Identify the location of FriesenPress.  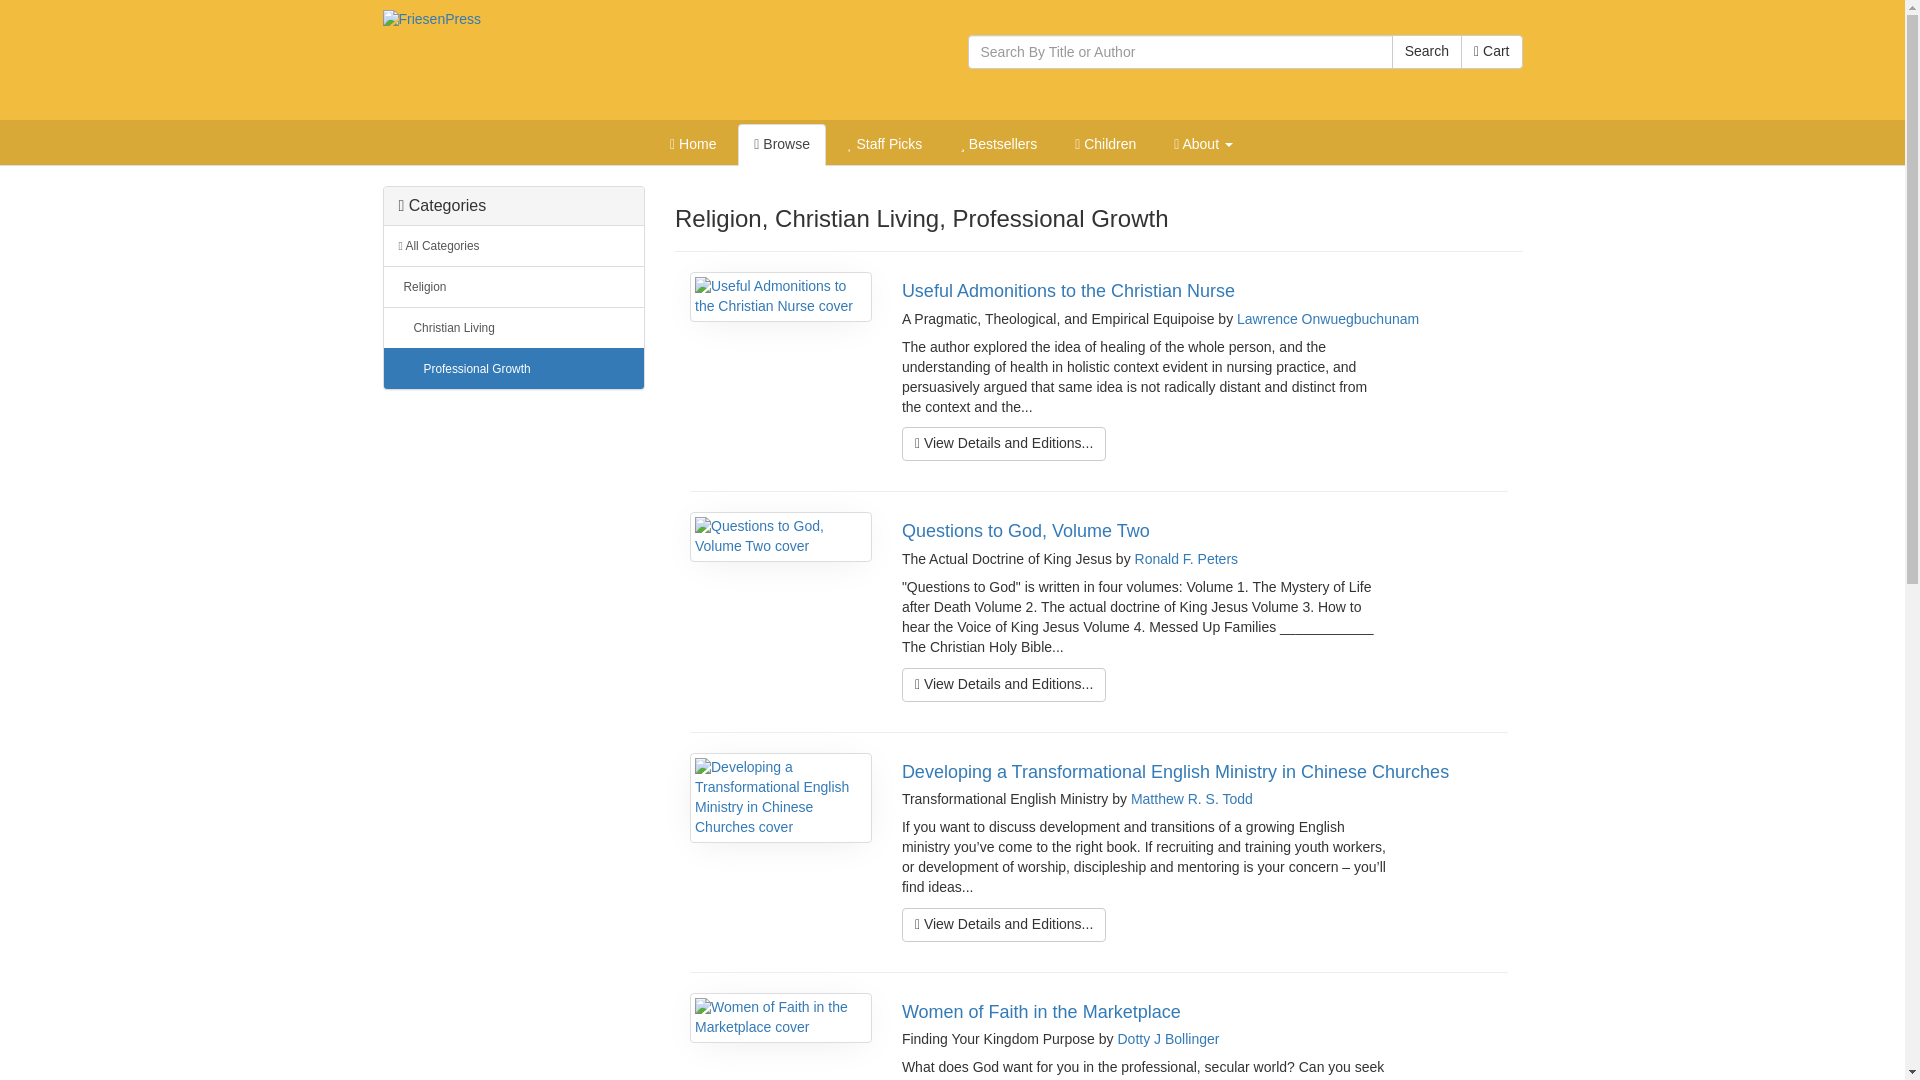
(431, 20).